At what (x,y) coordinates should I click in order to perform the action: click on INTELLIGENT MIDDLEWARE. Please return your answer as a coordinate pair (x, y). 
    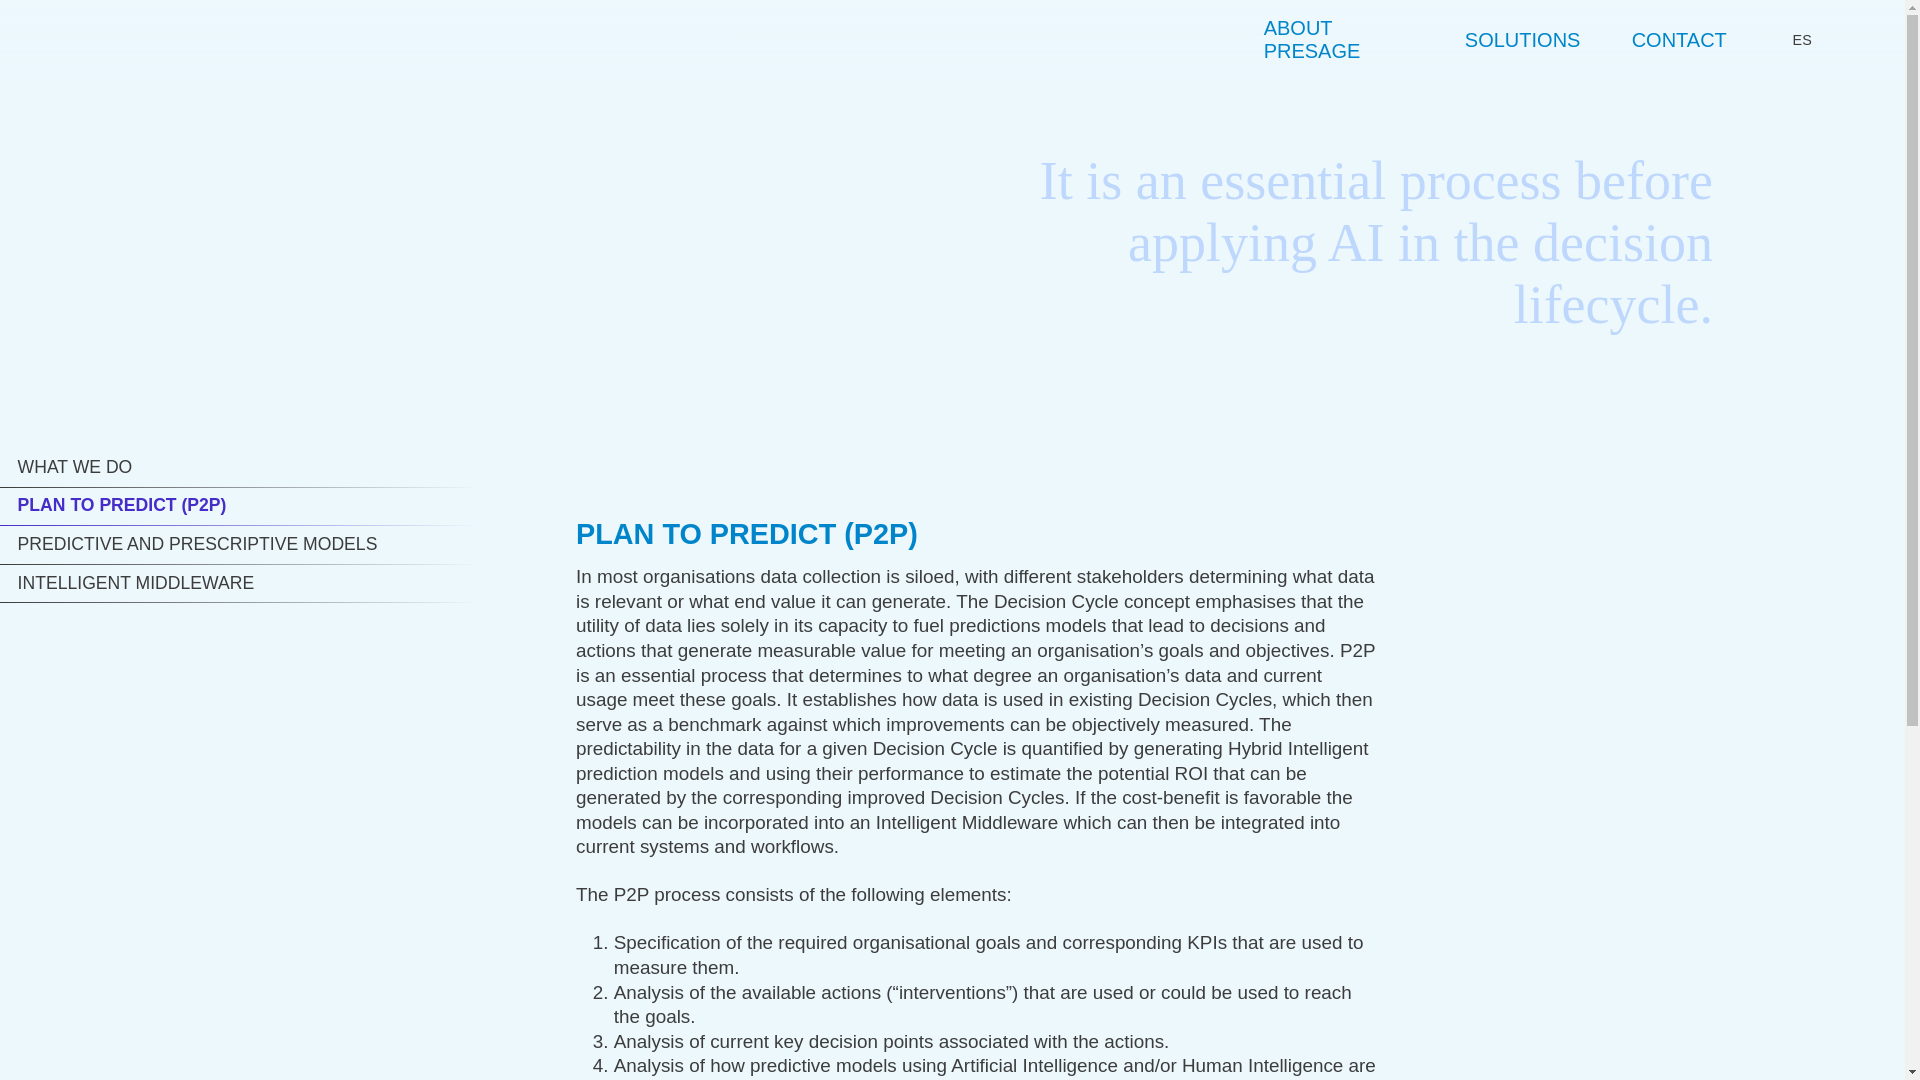
    Looking at the image, I should click on (240, 582).